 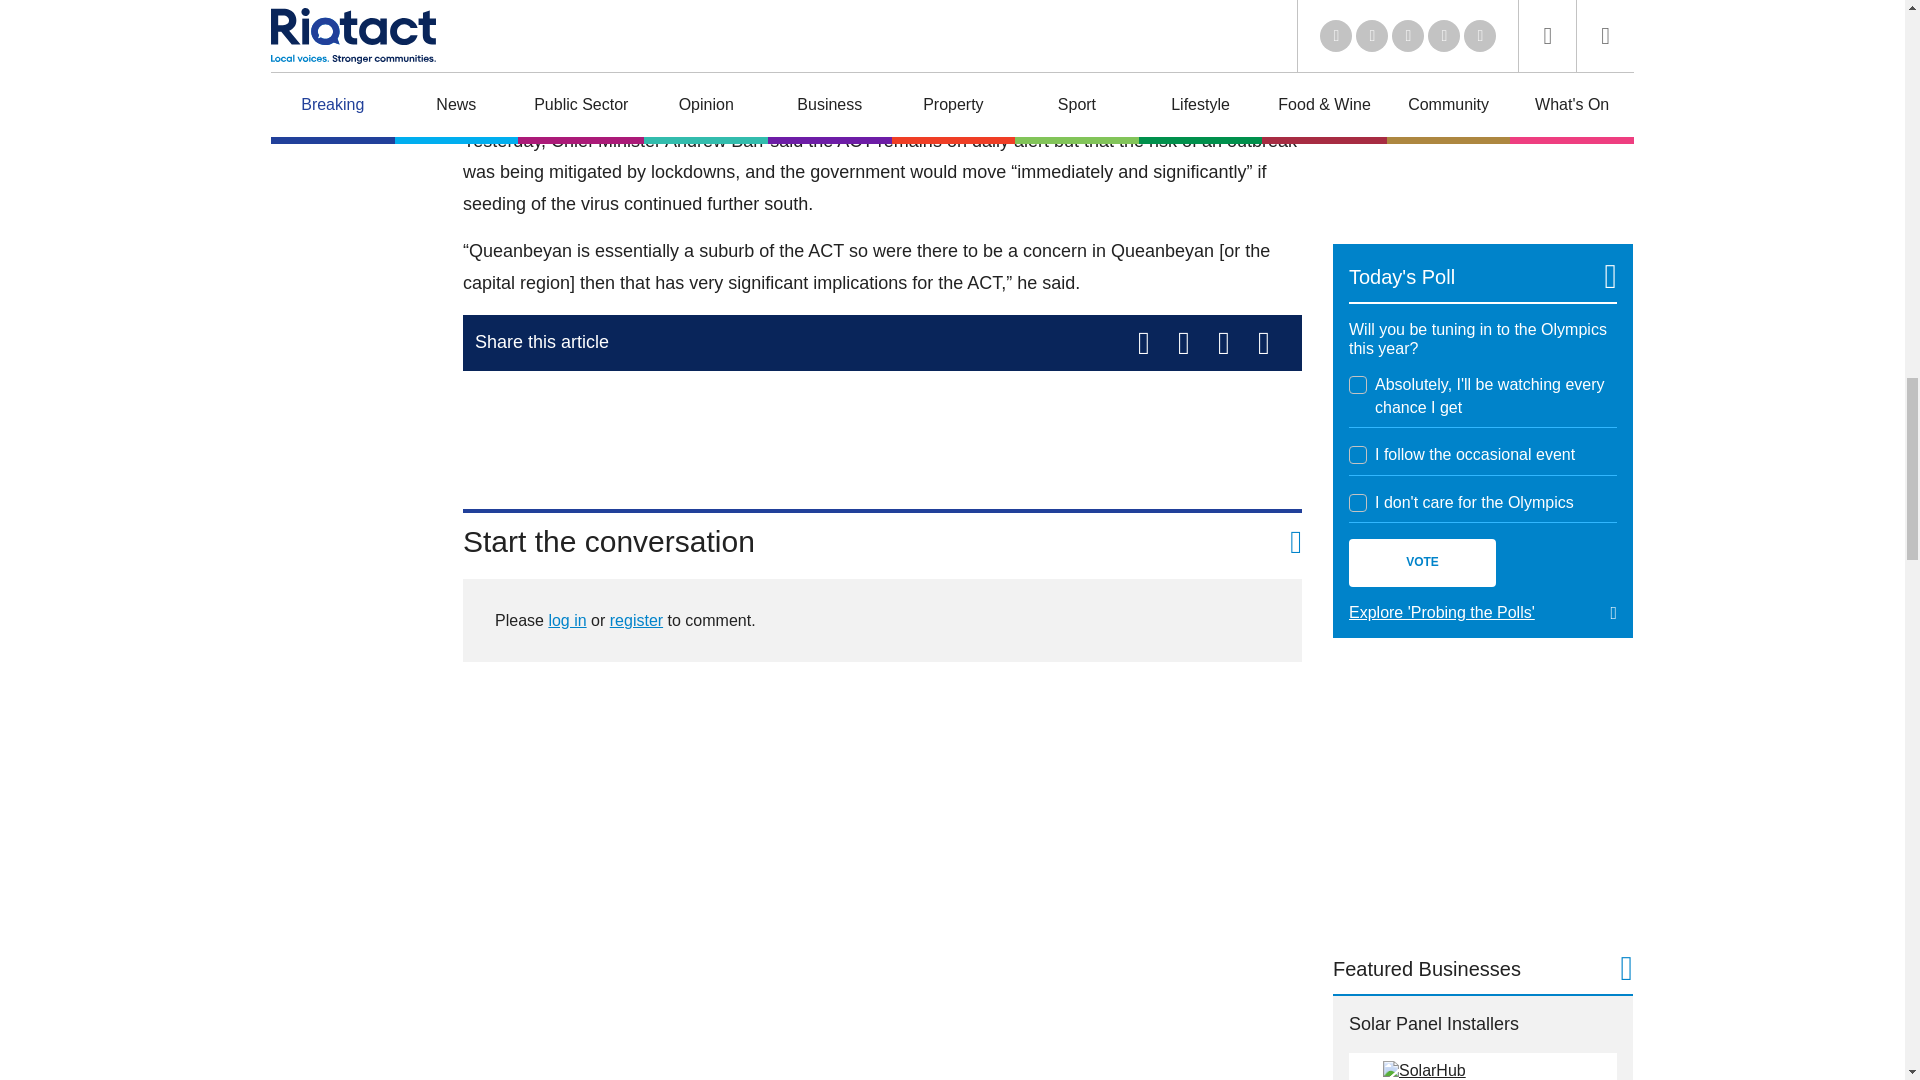 What do you see at coordinates (1358, 455) in the screenshot?
I see `2044` at bounding box center [1358, 455].